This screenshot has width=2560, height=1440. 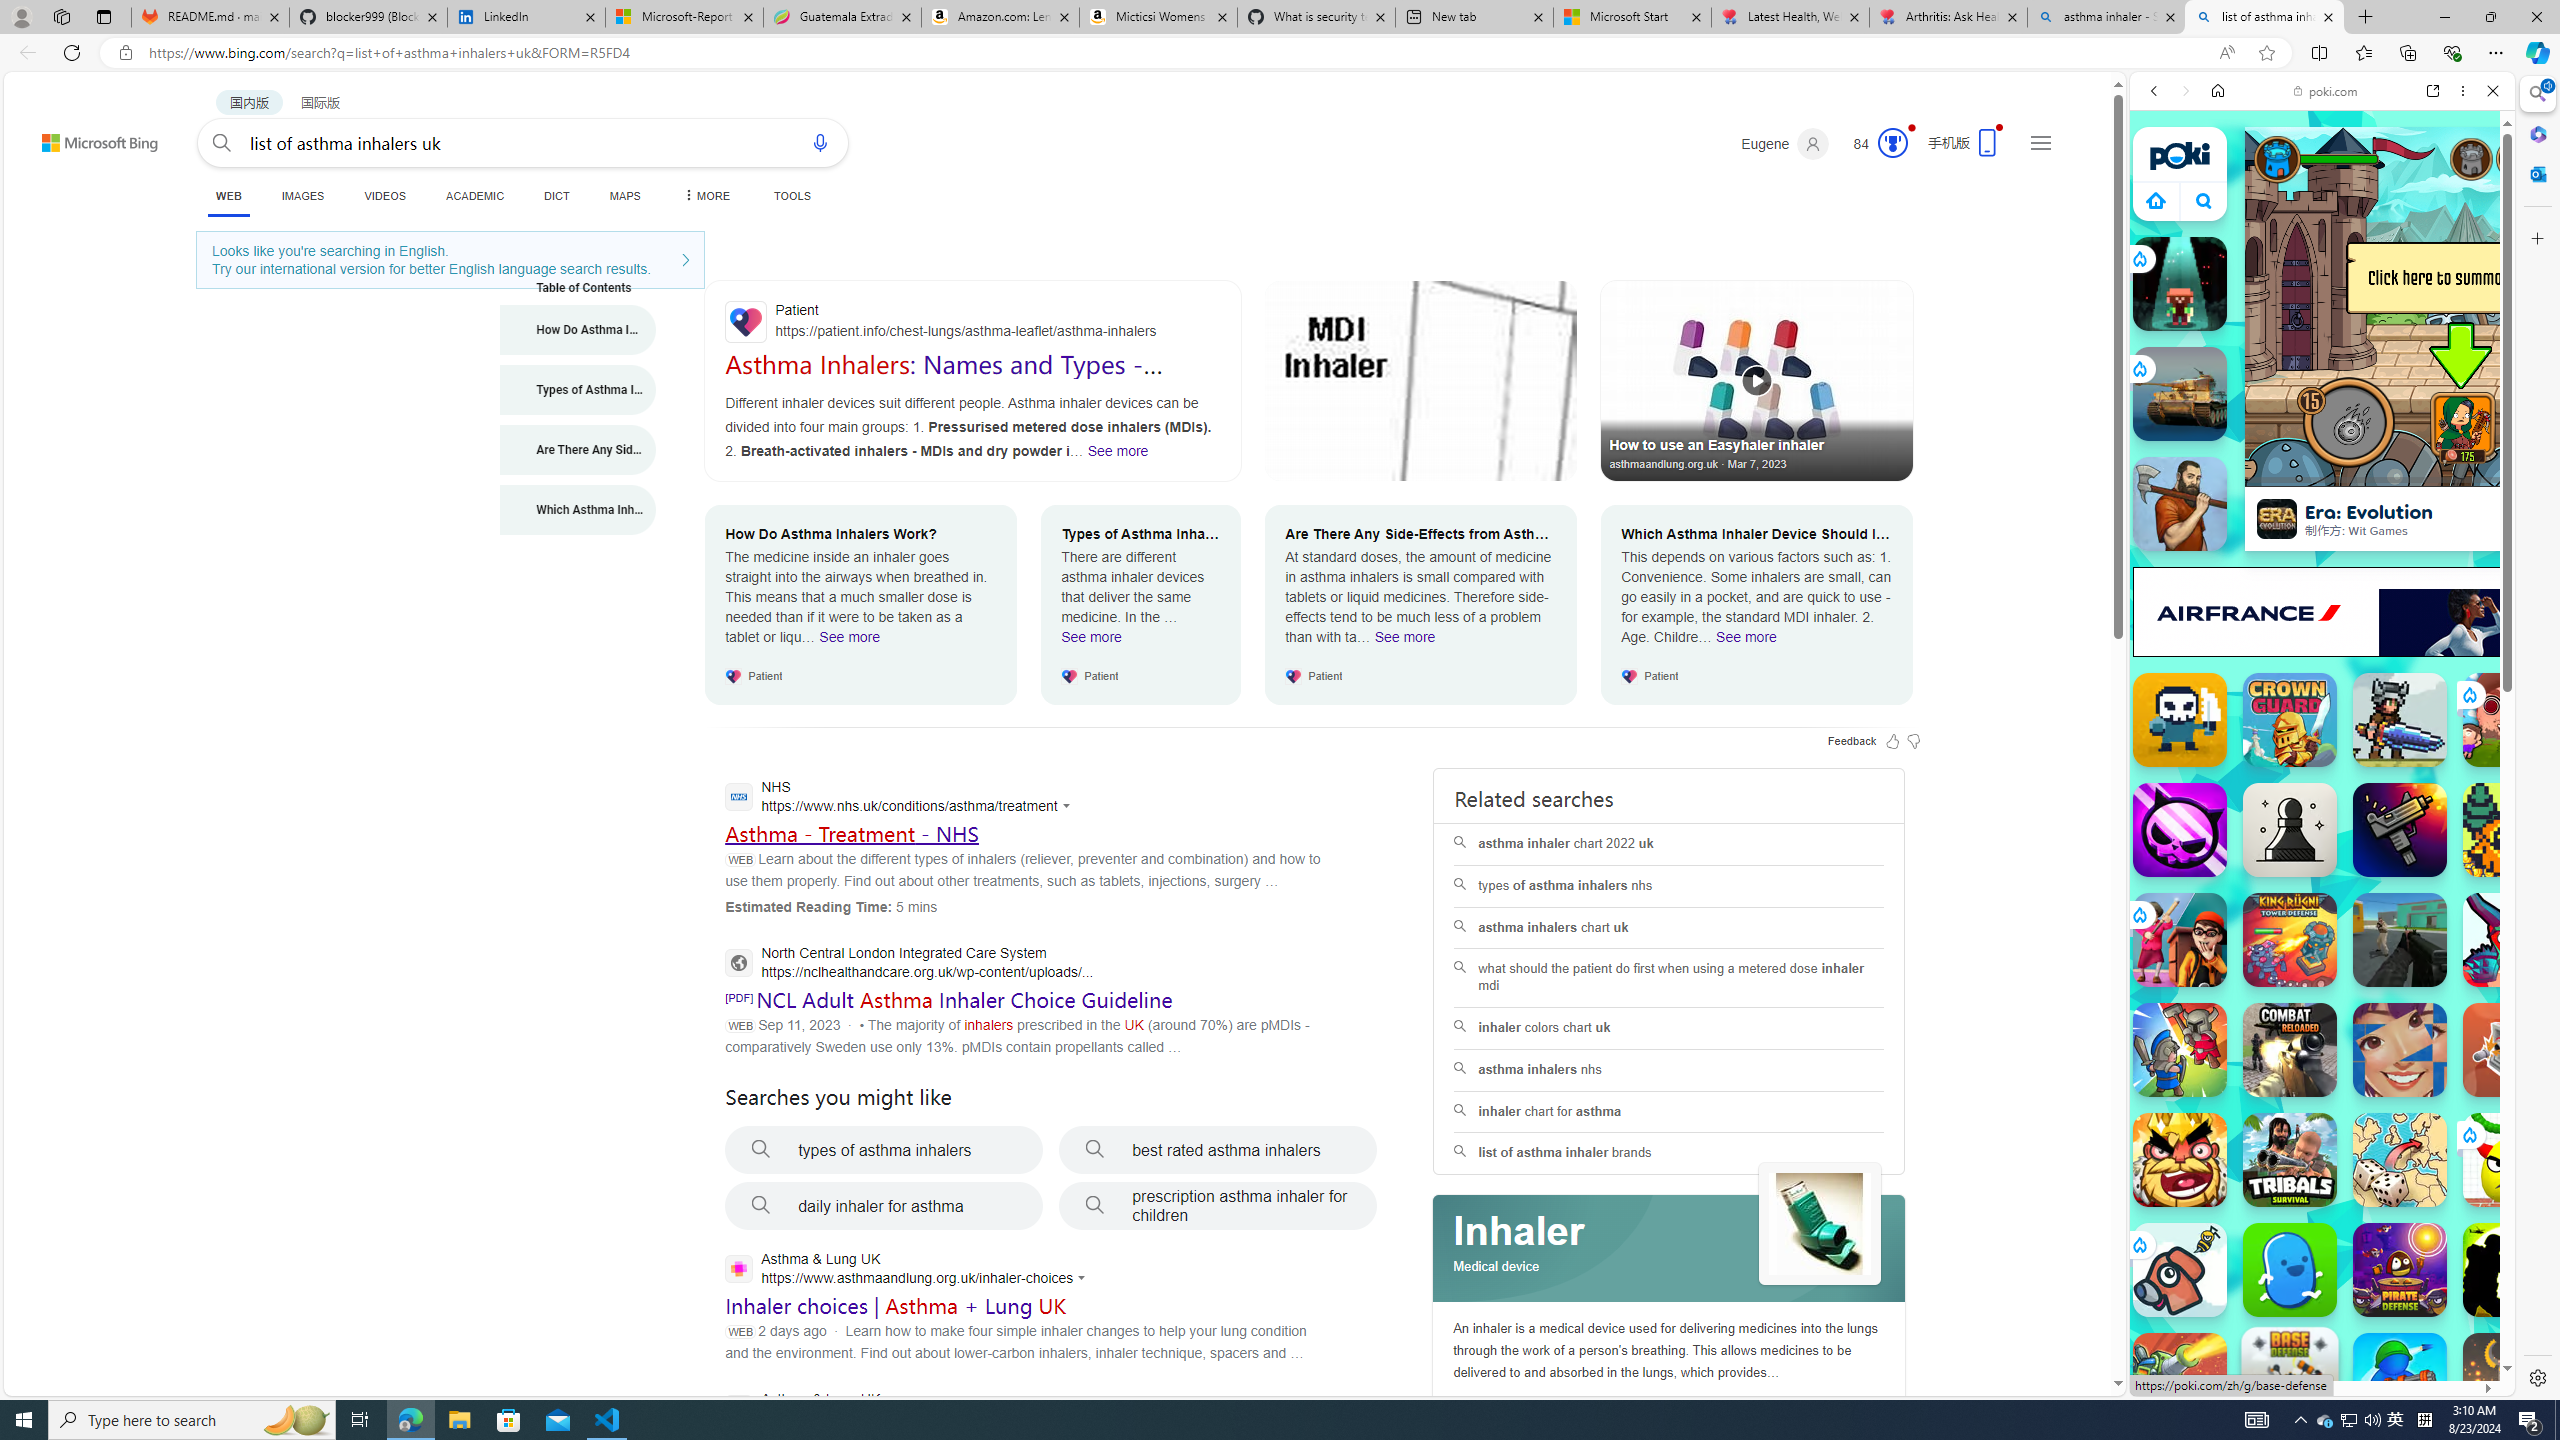 I want to click on Crazy Cars Crazy Cars poki.com, so click(x=2521, y=964).